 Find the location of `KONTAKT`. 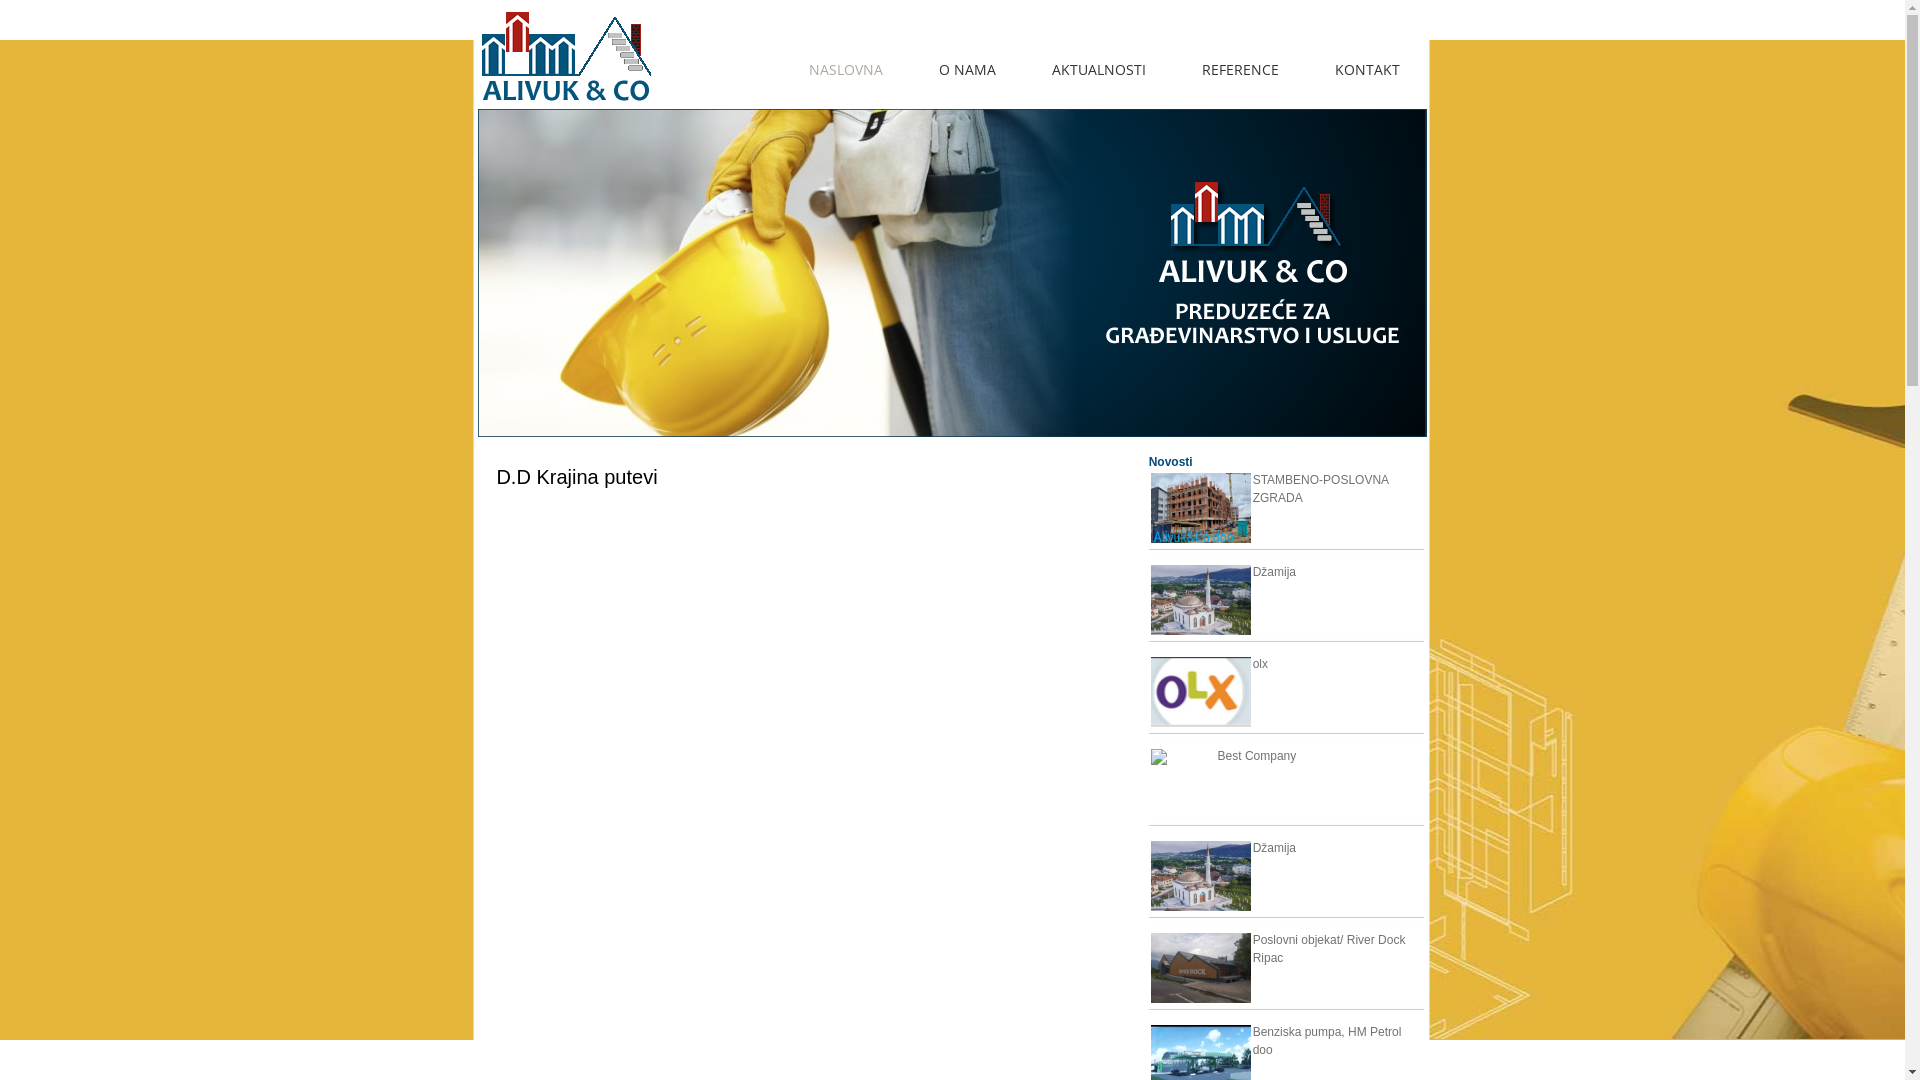

KONTAKT is located at coordinates (1366, 65).